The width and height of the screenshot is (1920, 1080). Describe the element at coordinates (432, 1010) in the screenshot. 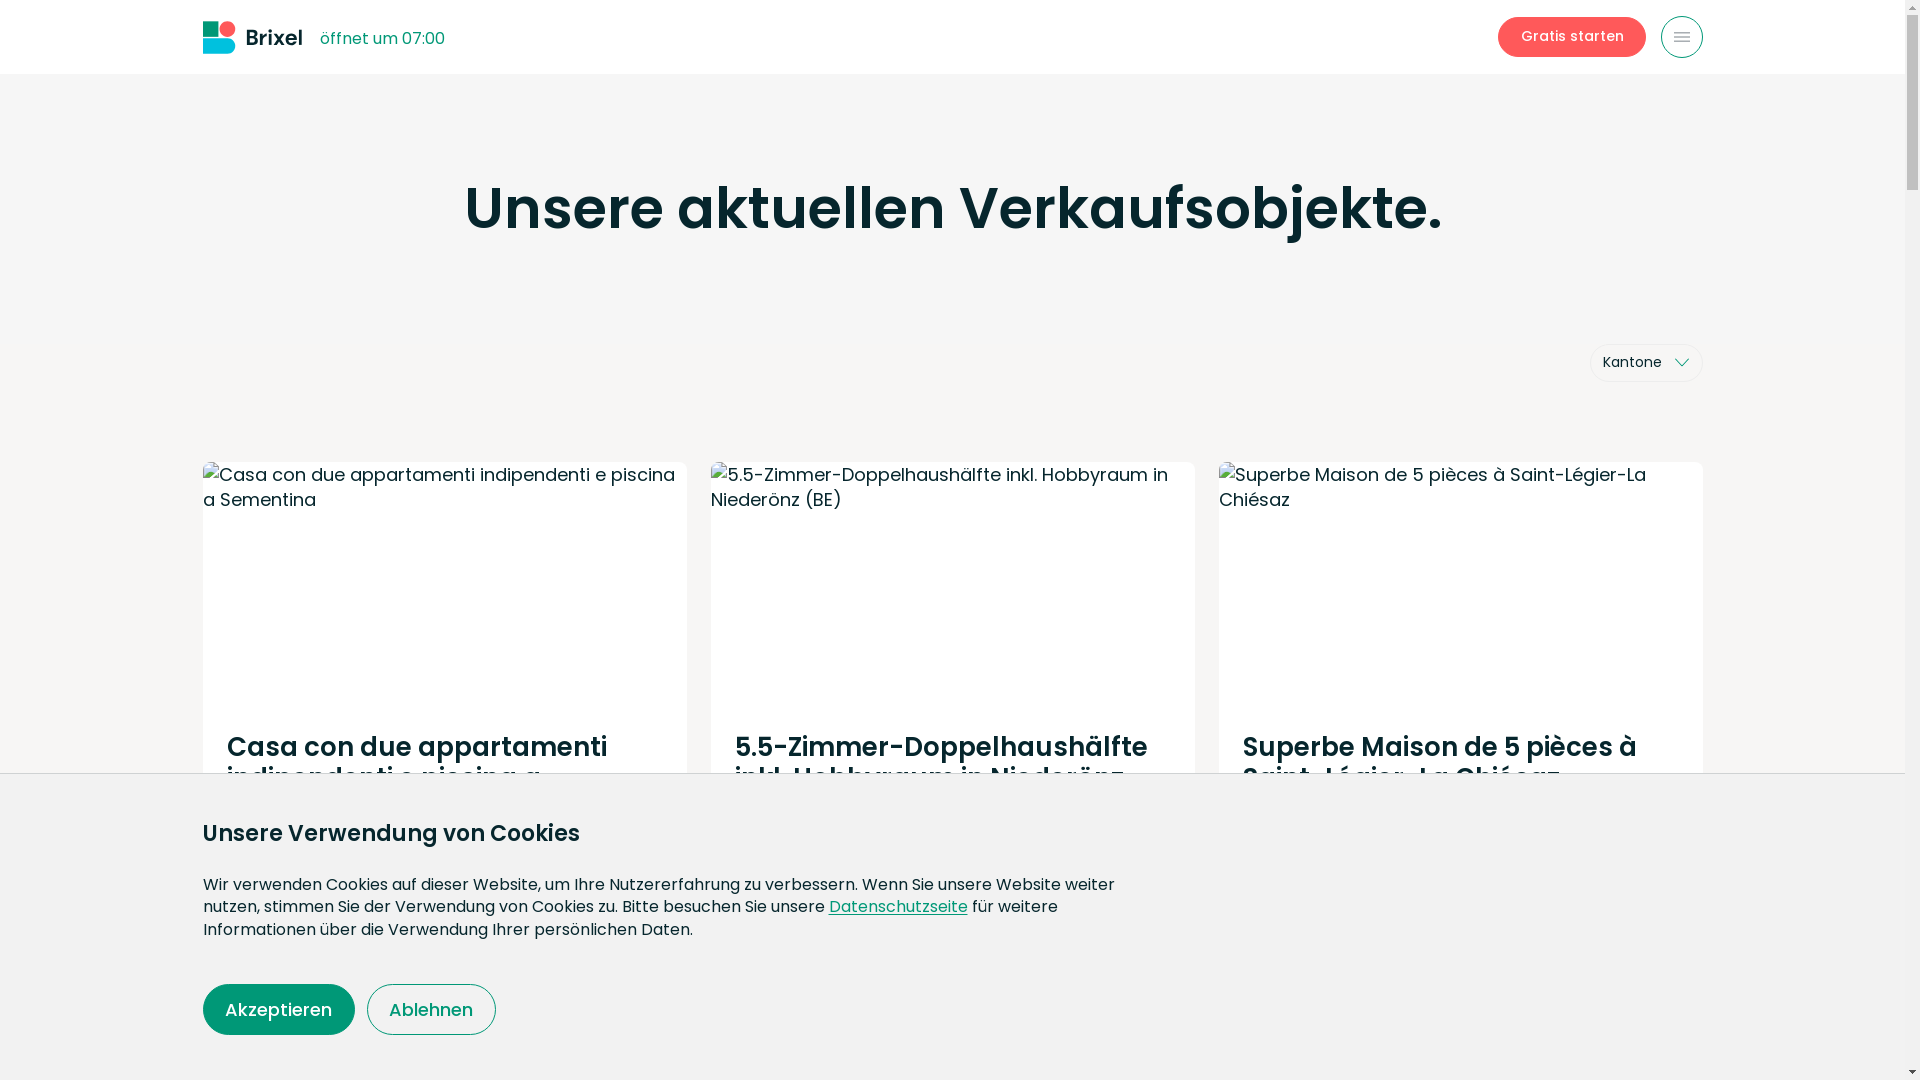

I see `Ablehnen` at that location.